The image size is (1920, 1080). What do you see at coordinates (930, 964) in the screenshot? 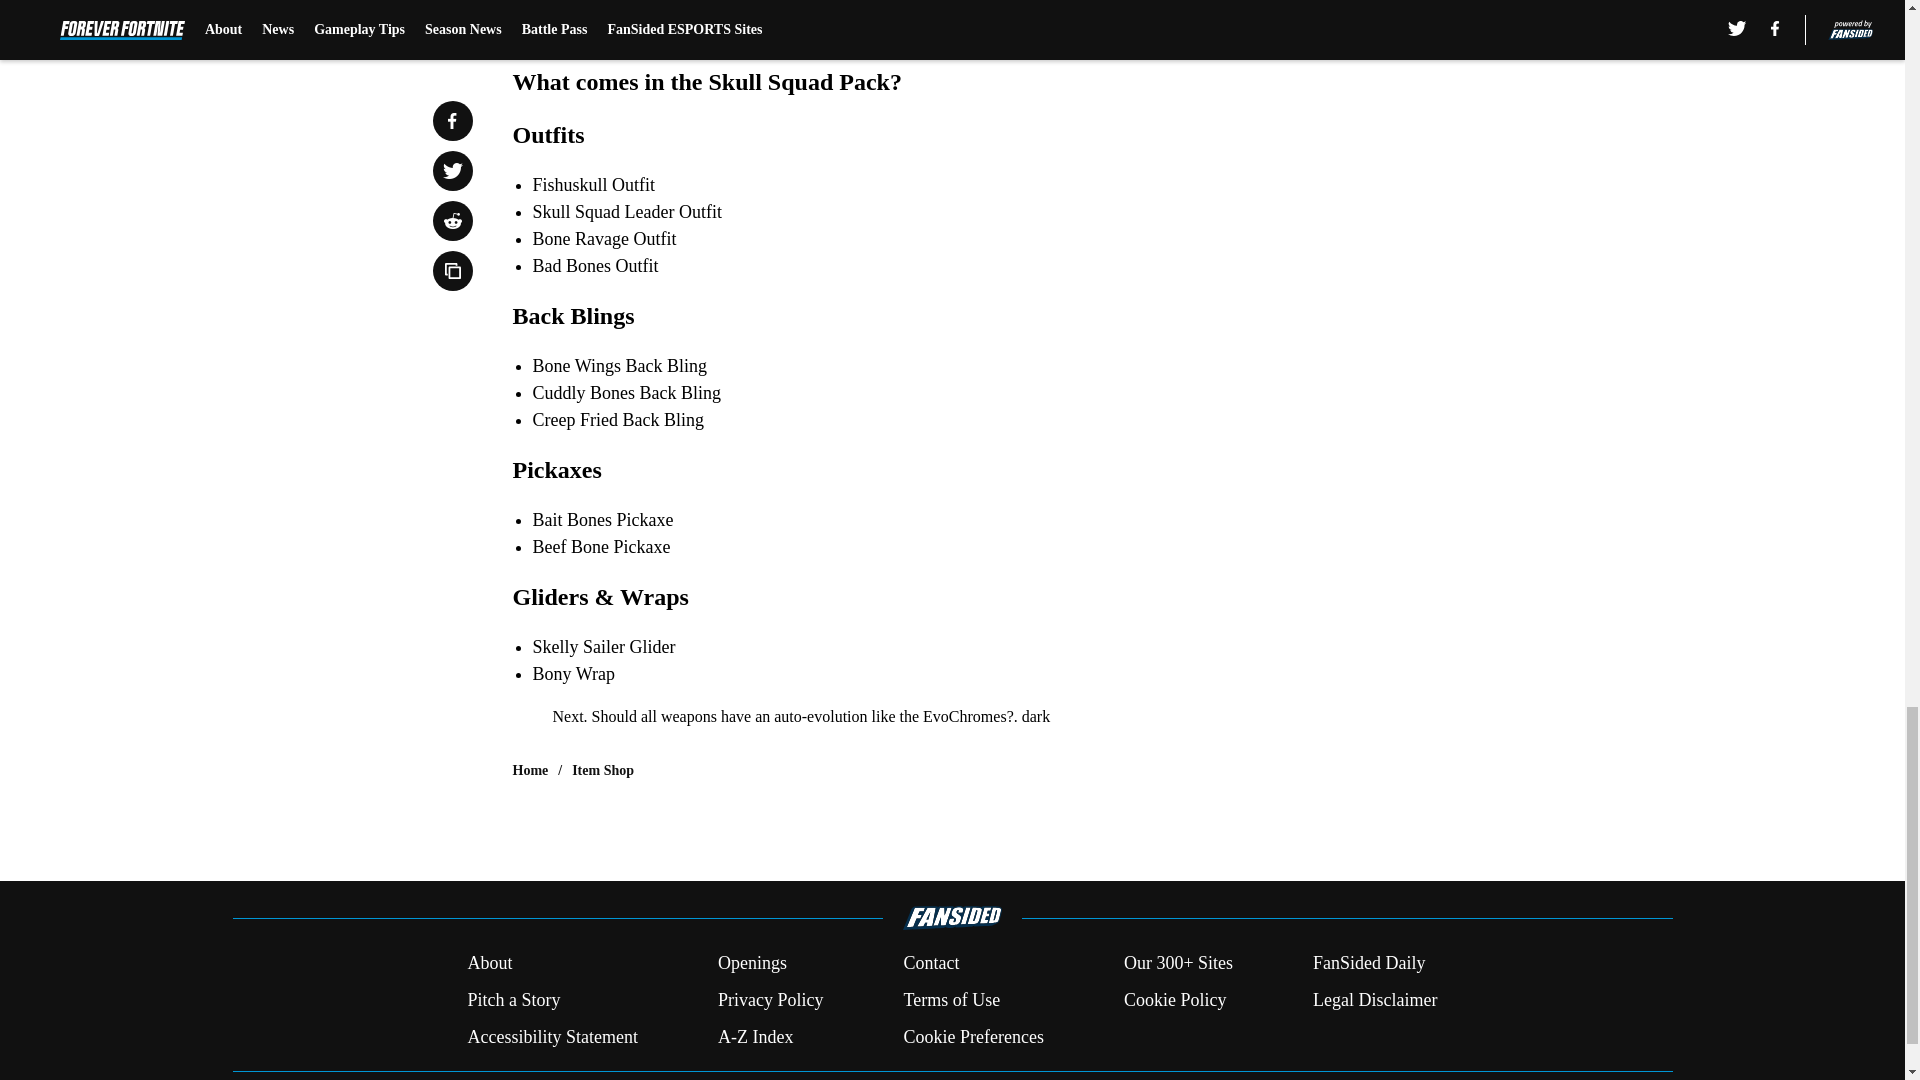
I see `Contact` at bounding box center [930, 964].